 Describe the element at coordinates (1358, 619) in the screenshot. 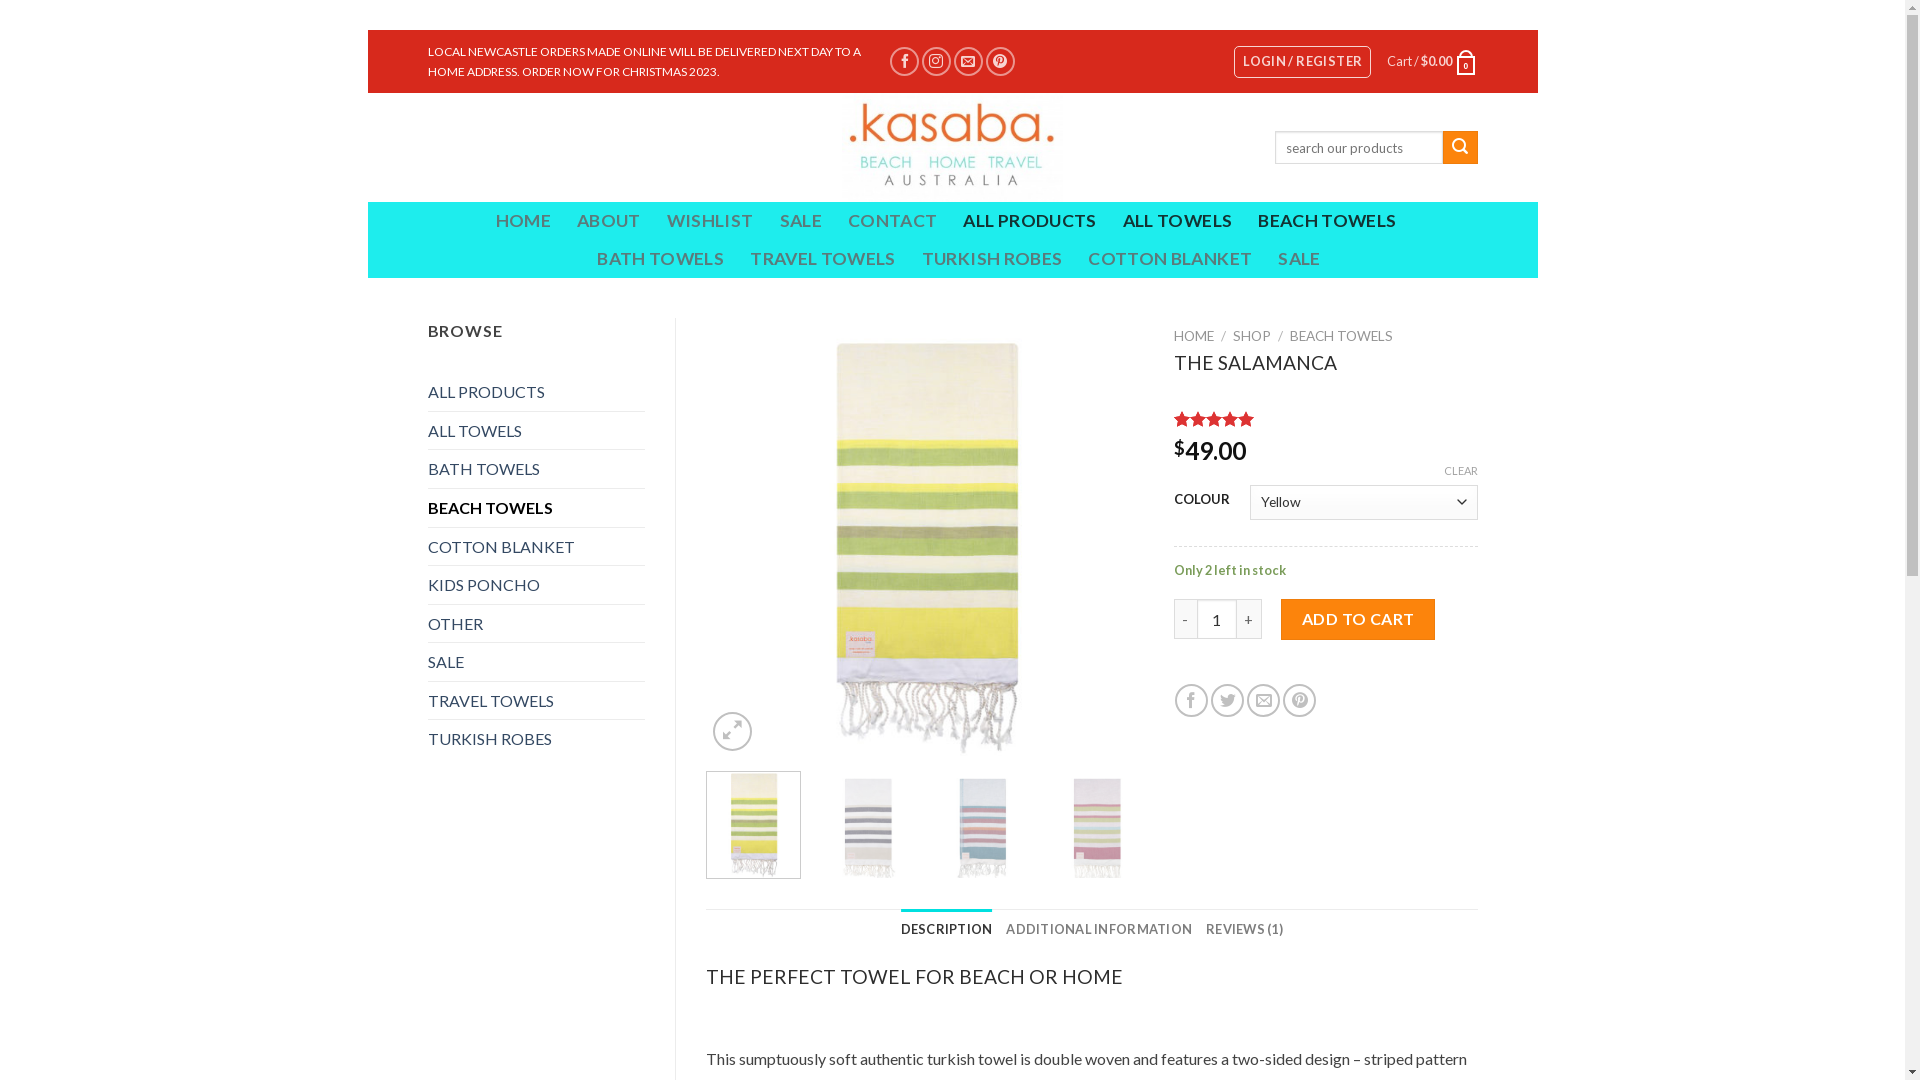

I see `ADD TO CART` at that location.